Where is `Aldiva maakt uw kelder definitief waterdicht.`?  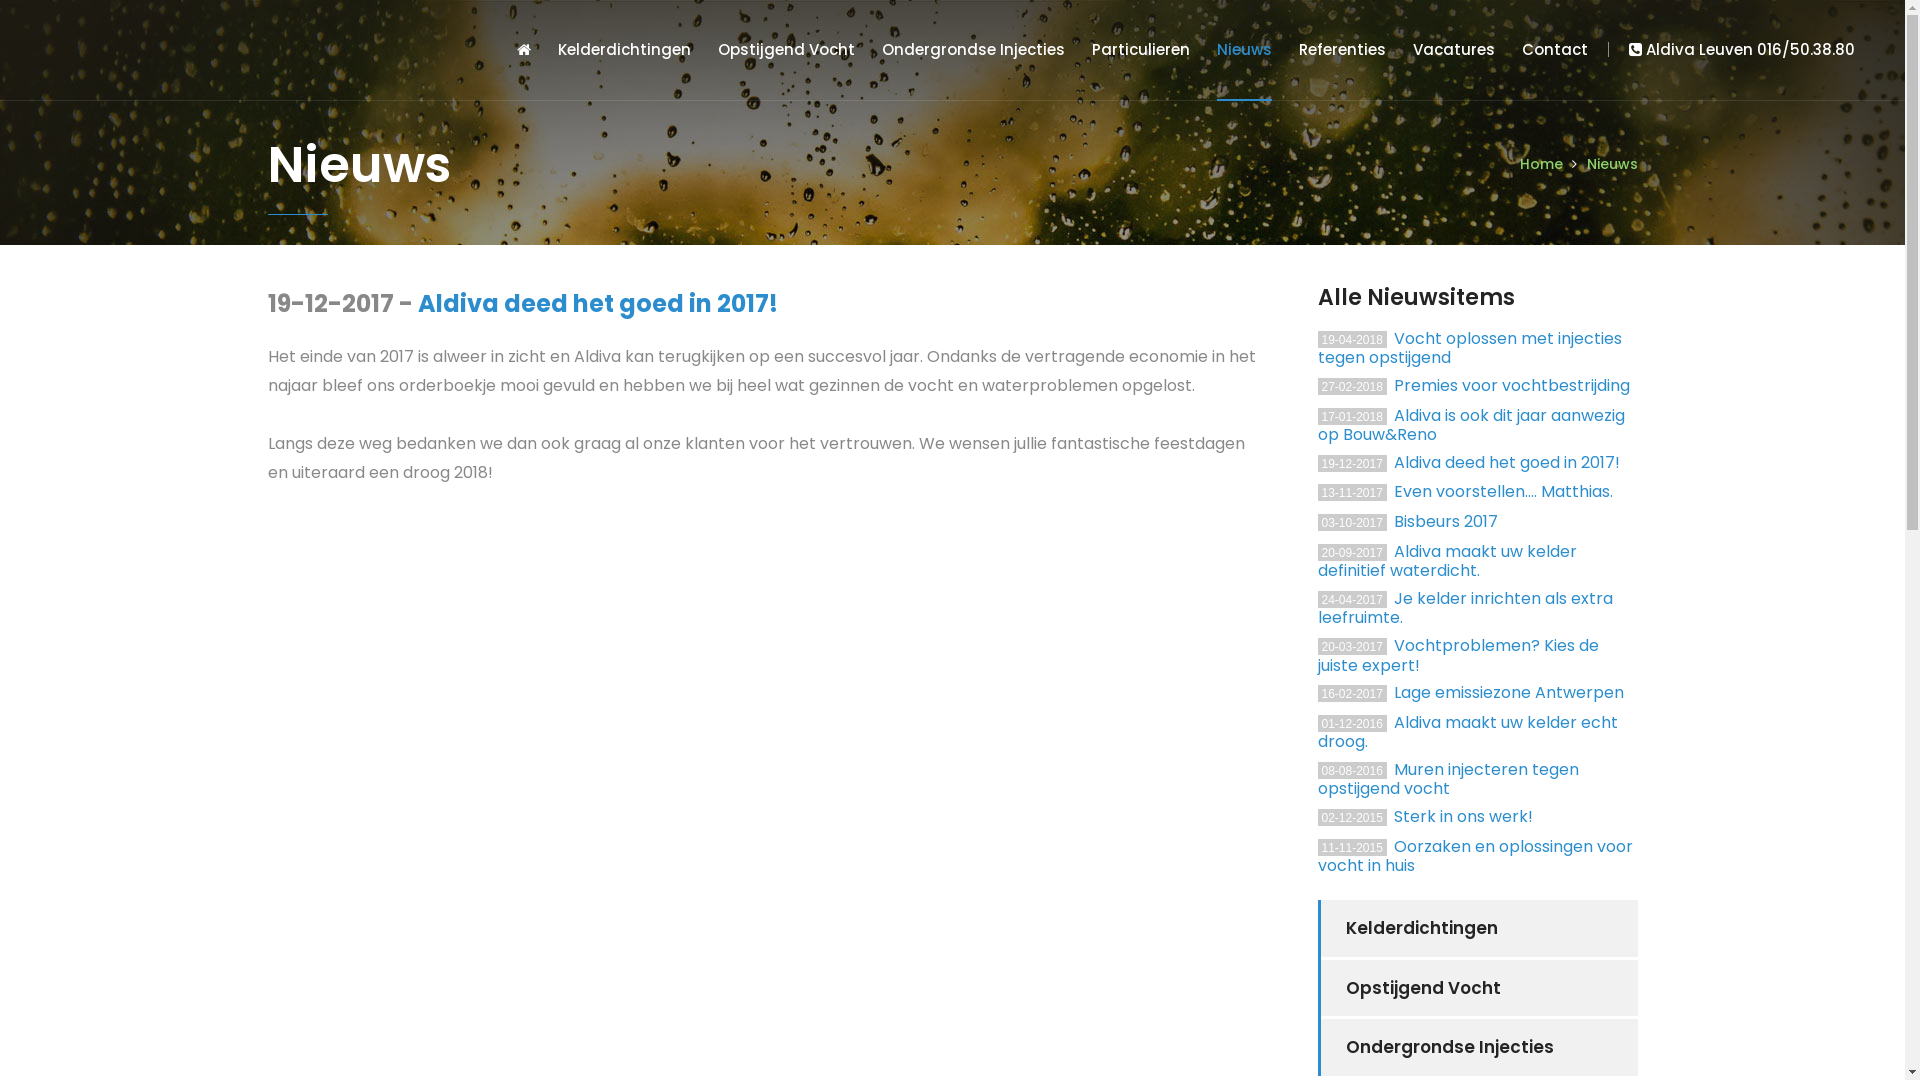 Aldiva maakt uw kelder definitief waterdicht. is located at coordinates (1448, 562).